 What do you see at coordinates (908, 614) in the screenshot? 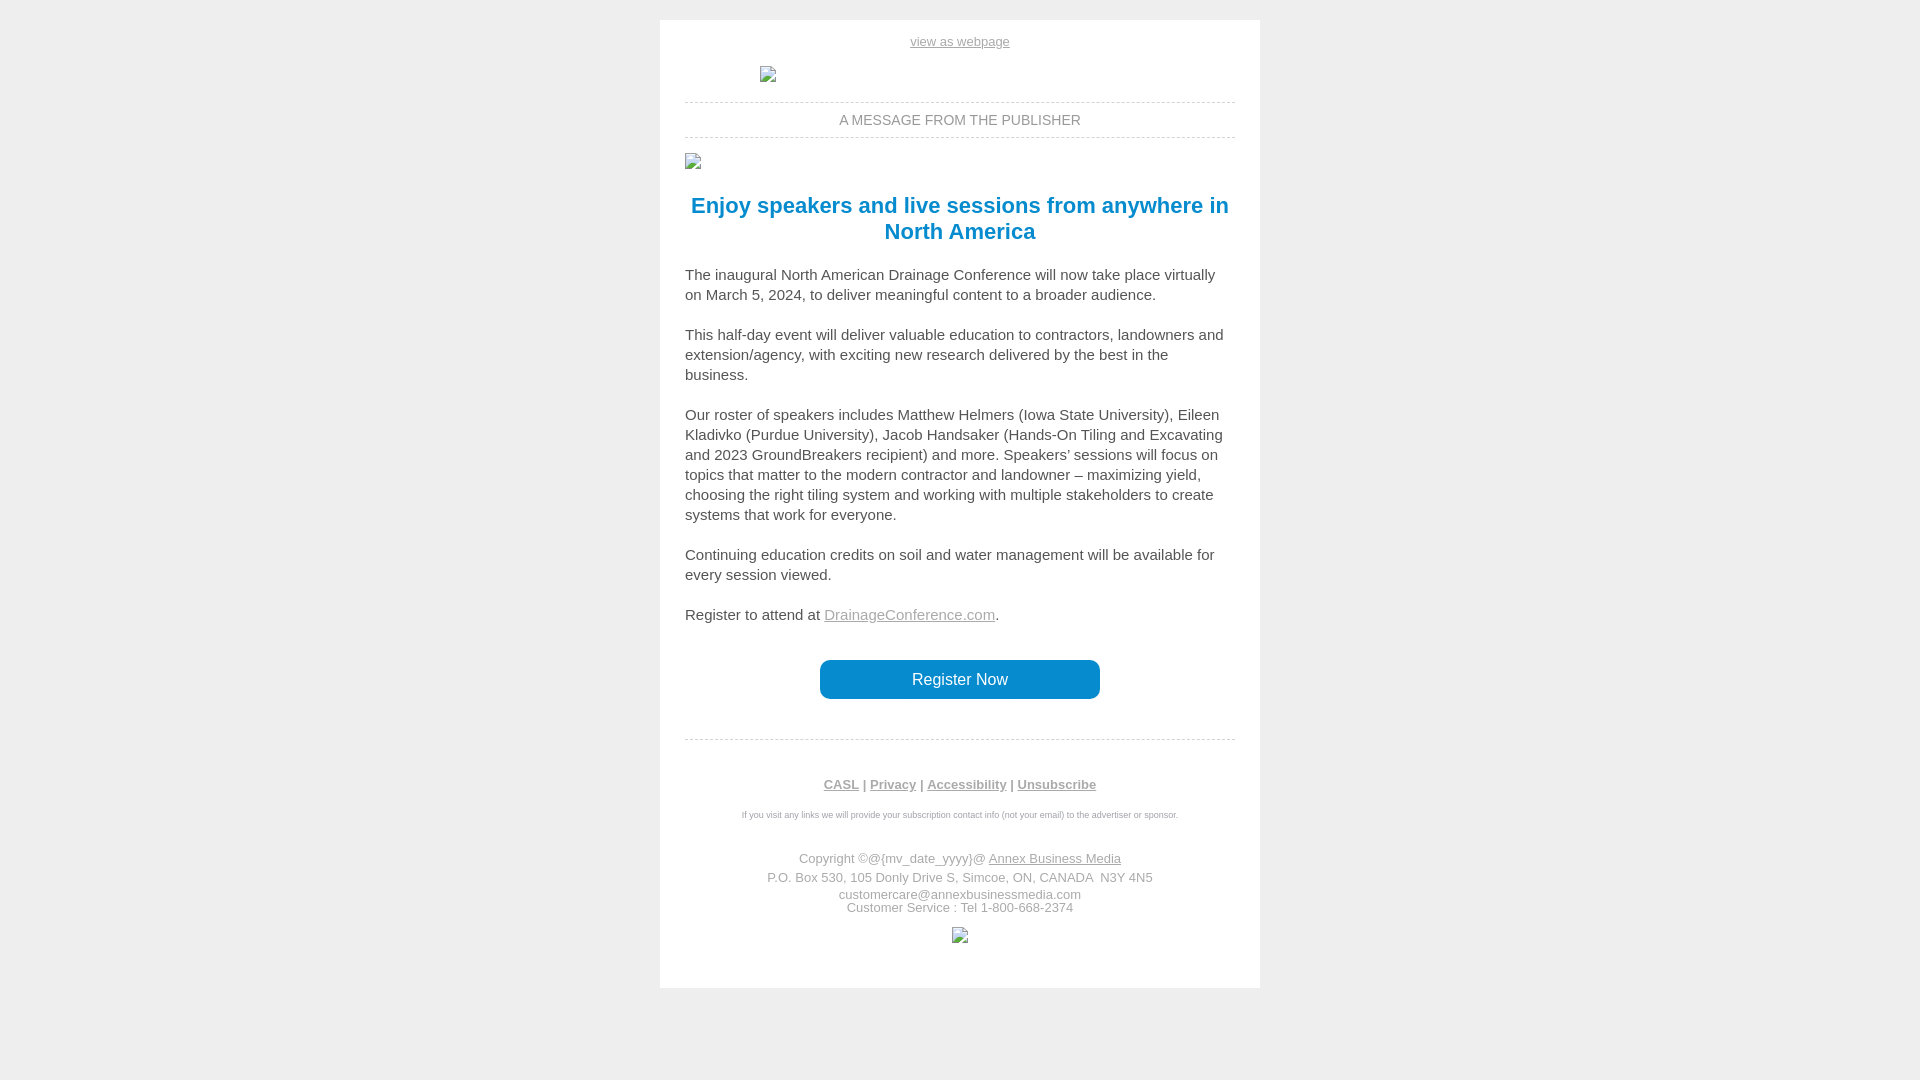
I see `DrainageConference.com` at bounding box center [908, 614].